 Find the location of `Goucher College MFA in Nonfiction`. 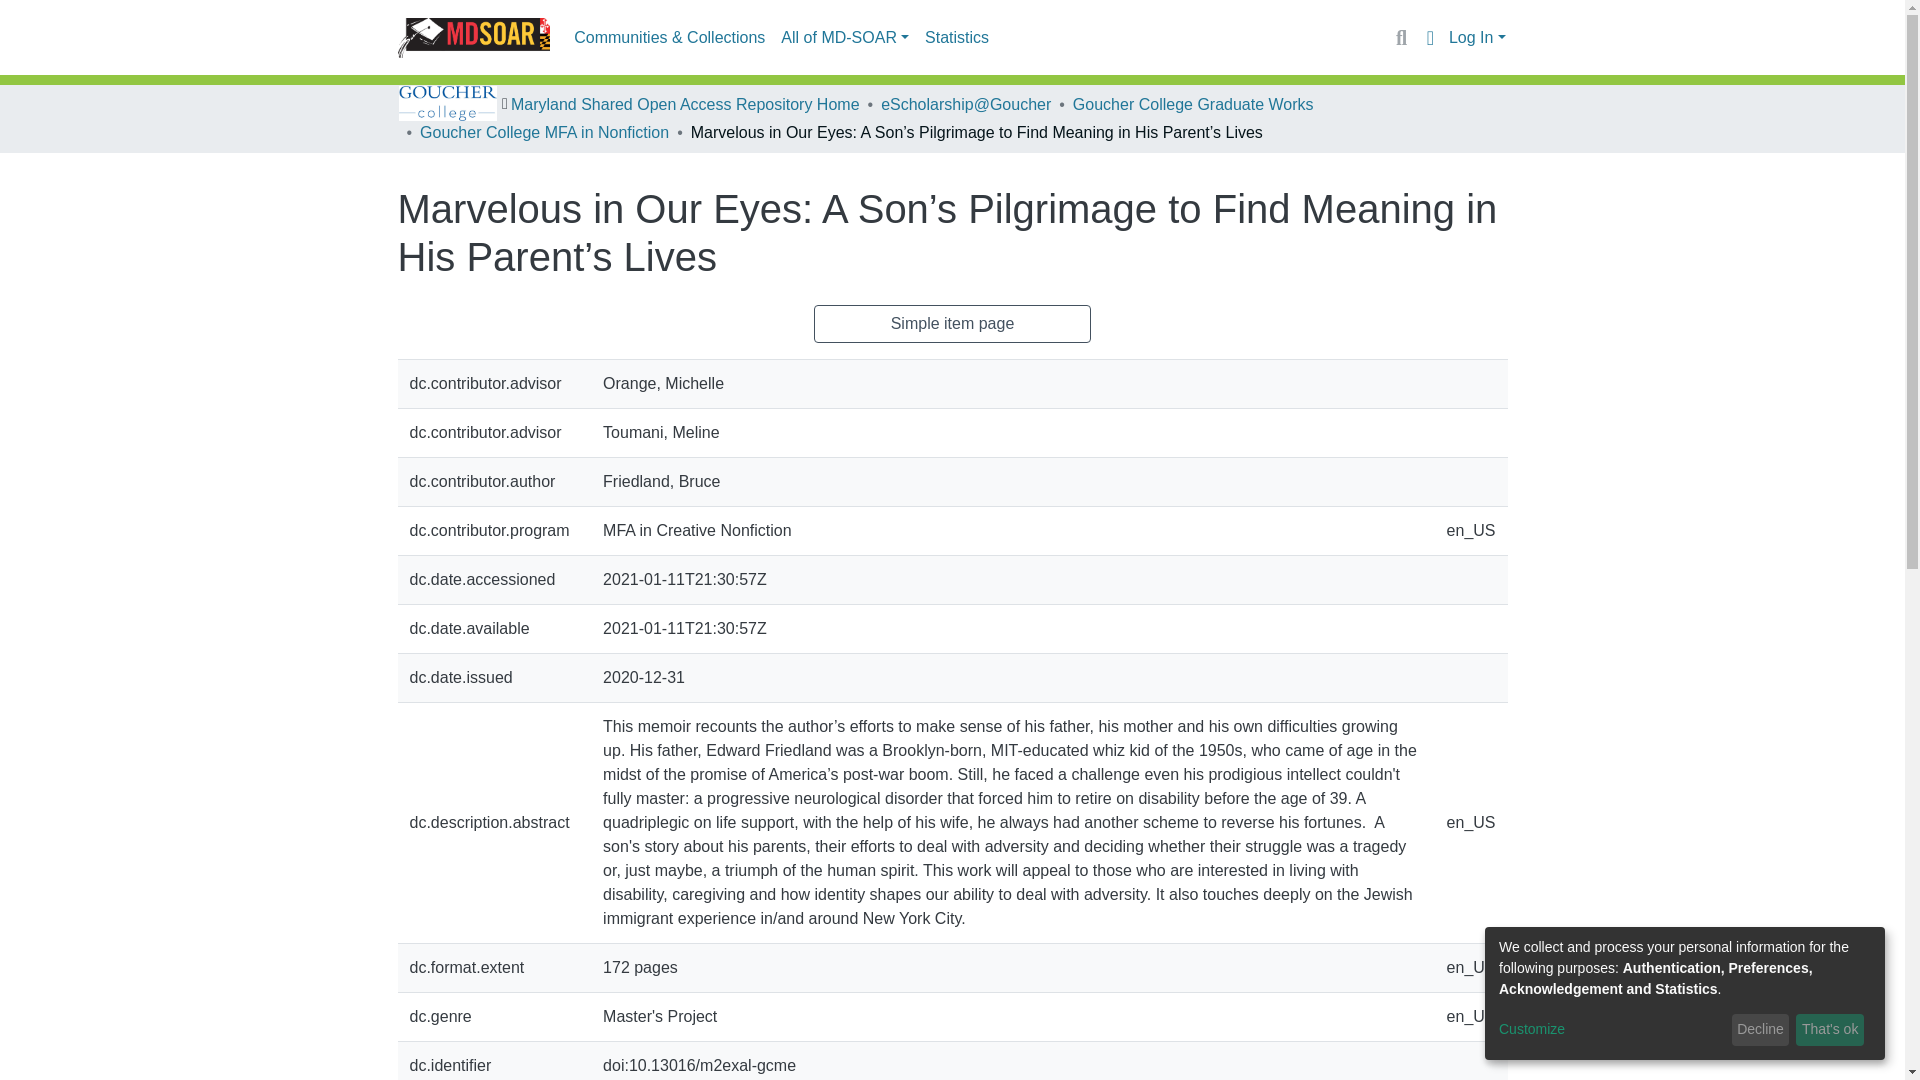

Goucher College MFA in Nonfiction is located at coordinates (544, 132).